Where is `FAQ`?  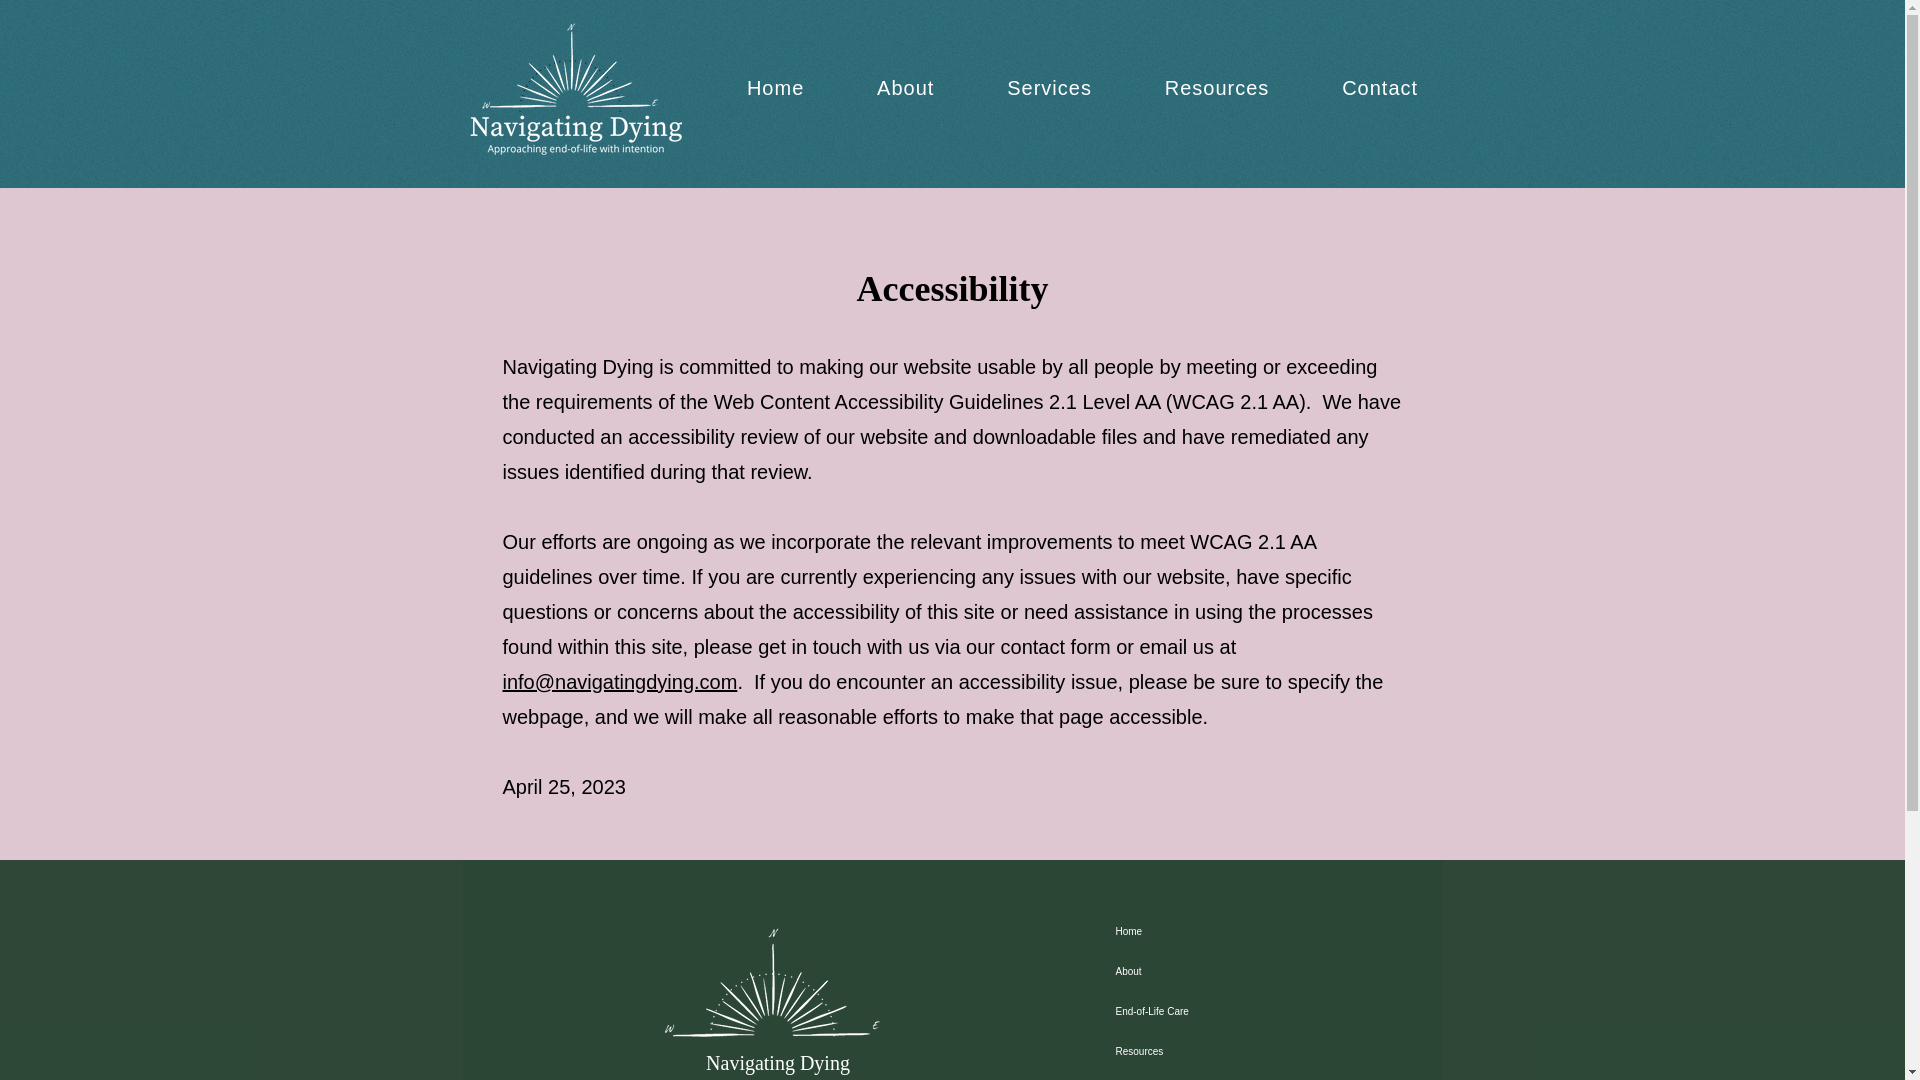 FAQ is located at coordinates (1196, 1076).